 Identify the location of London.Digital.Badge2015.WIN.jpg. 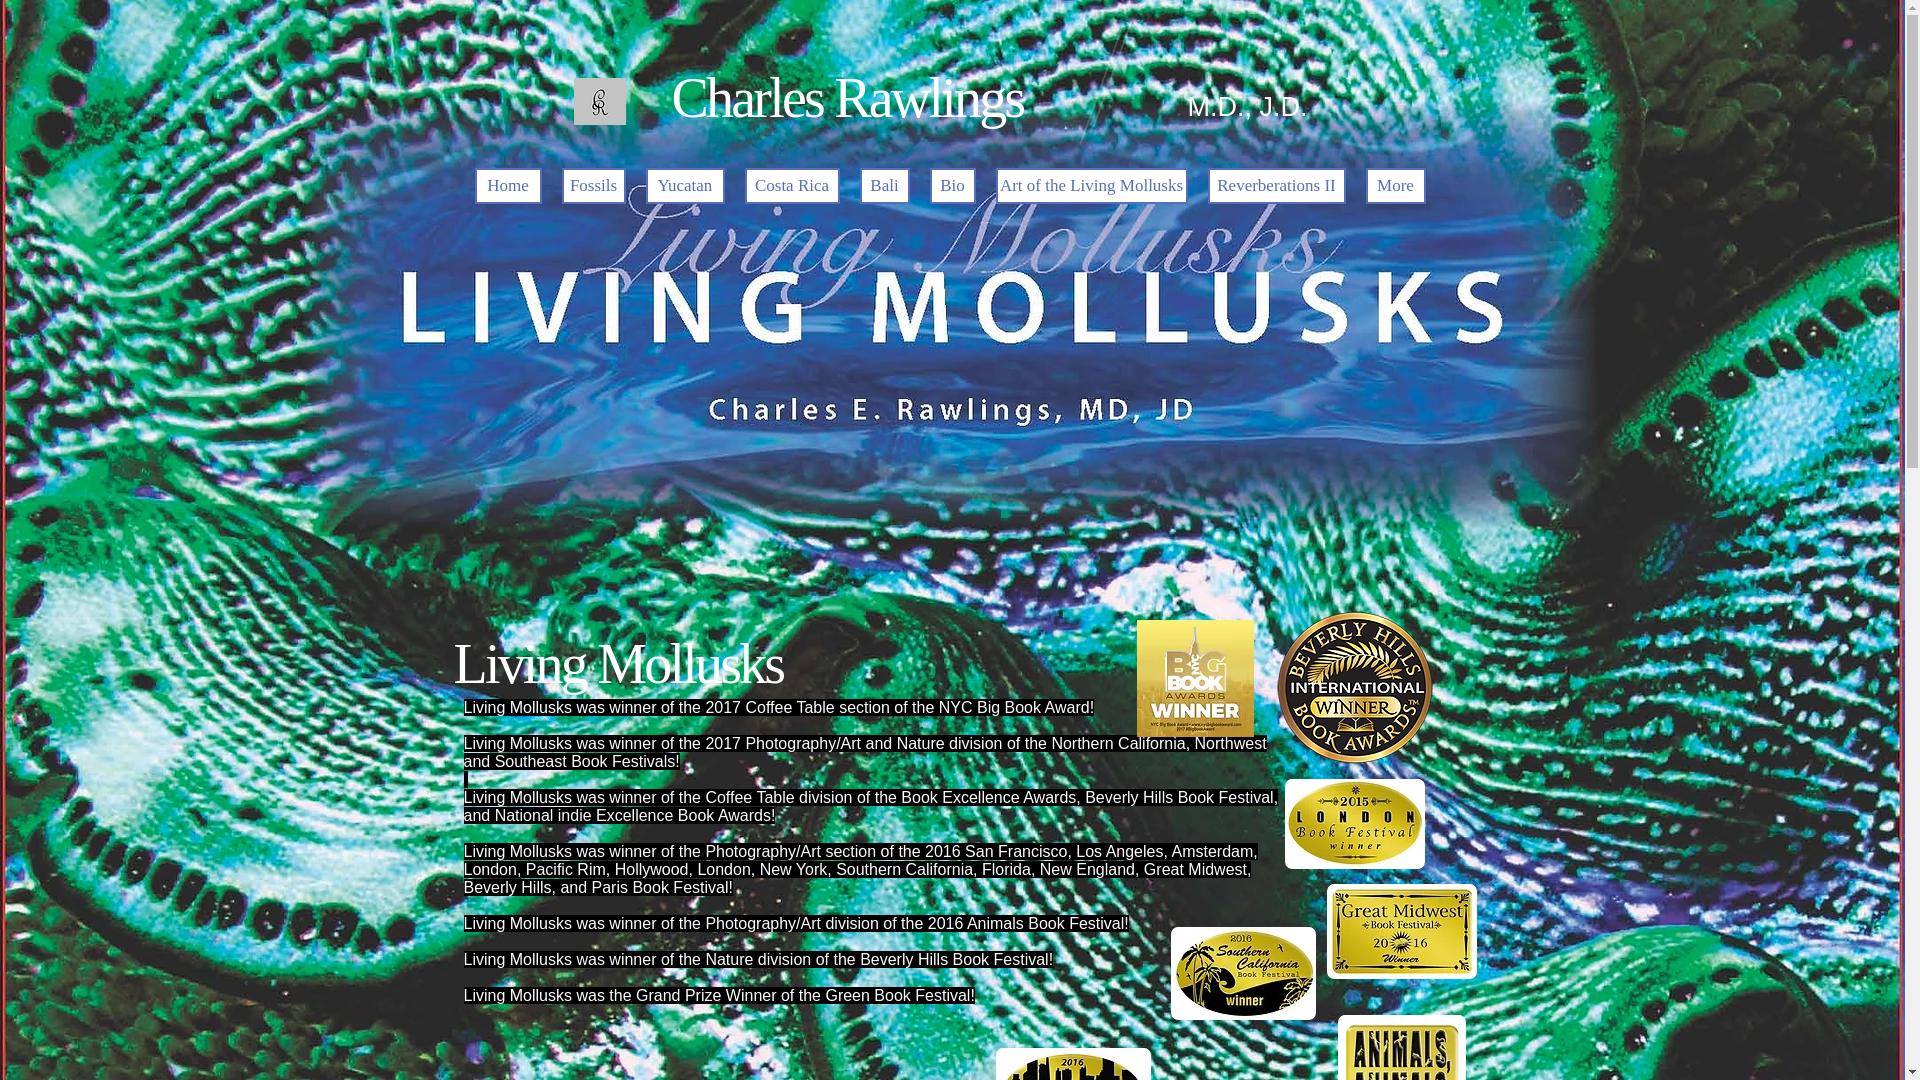
(1354, 824).